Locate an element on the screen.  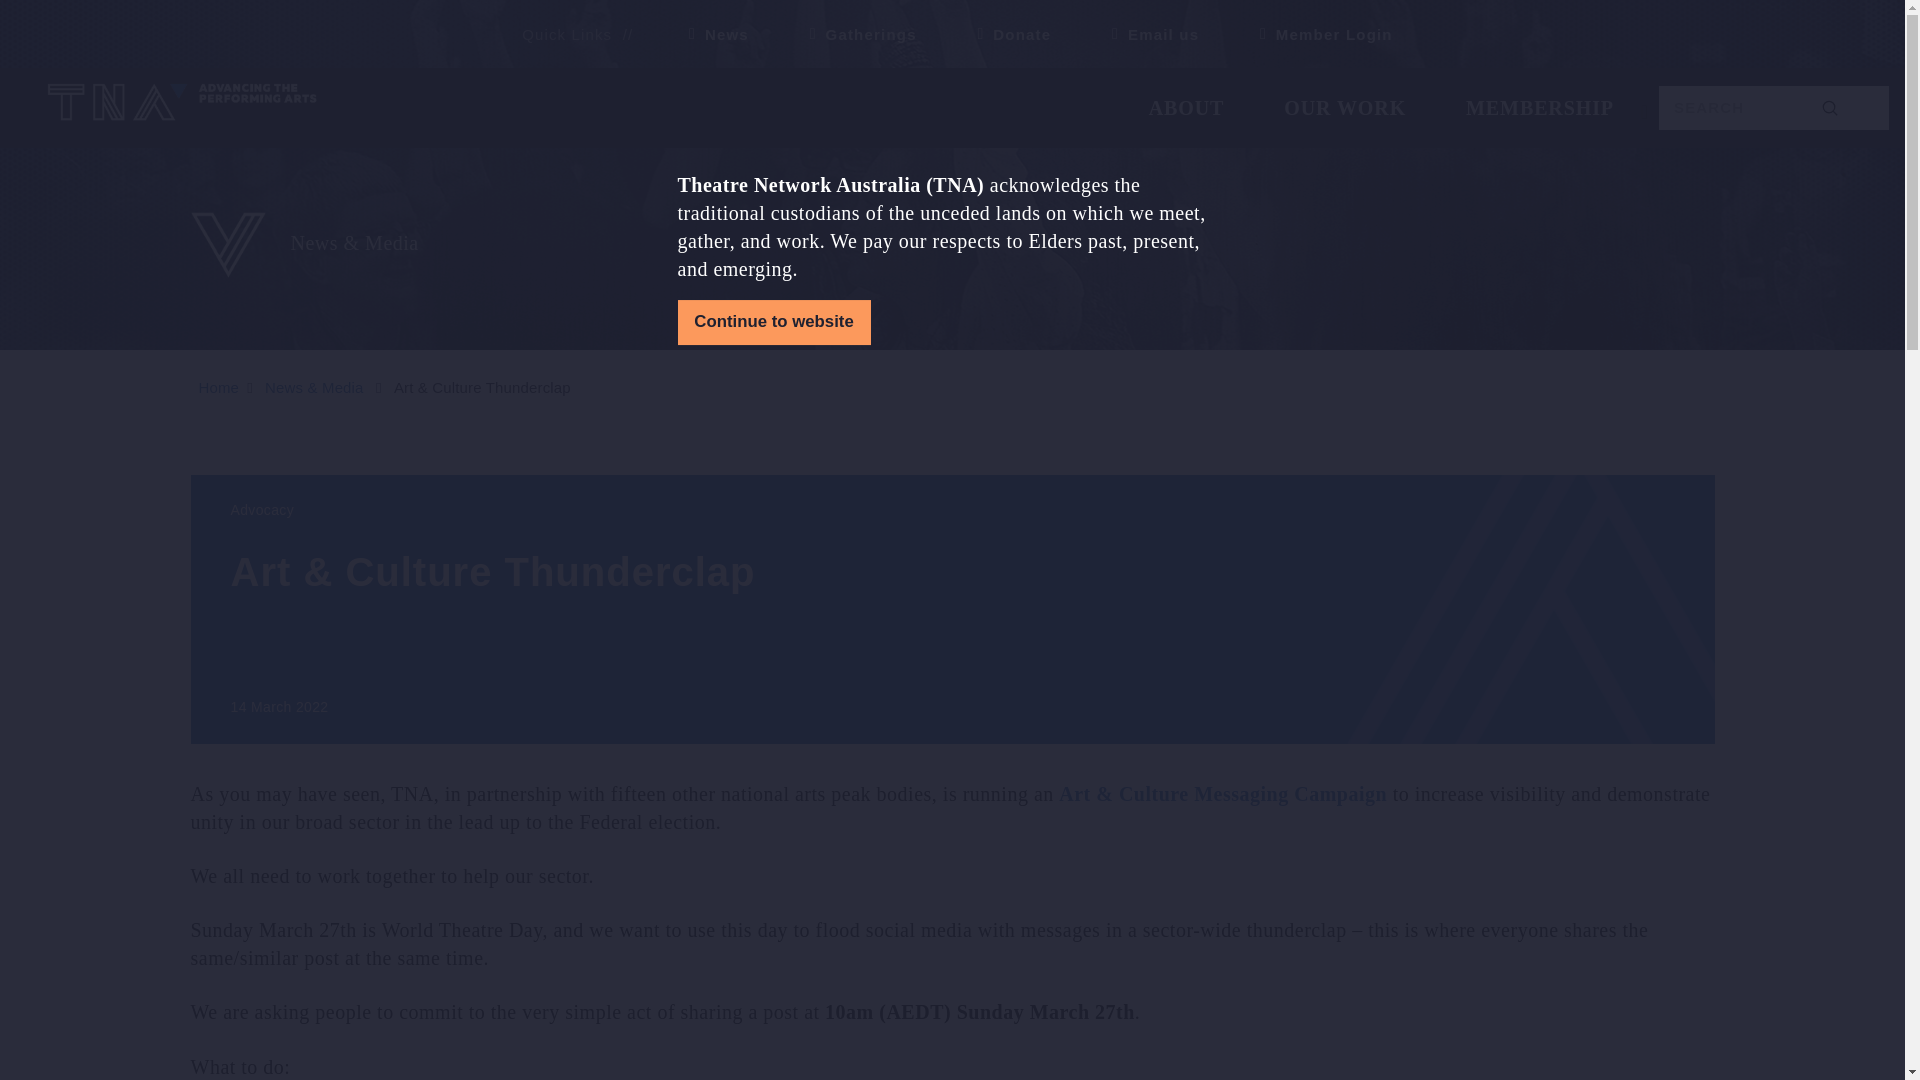
Donate is located at coordinates (1006, 34).